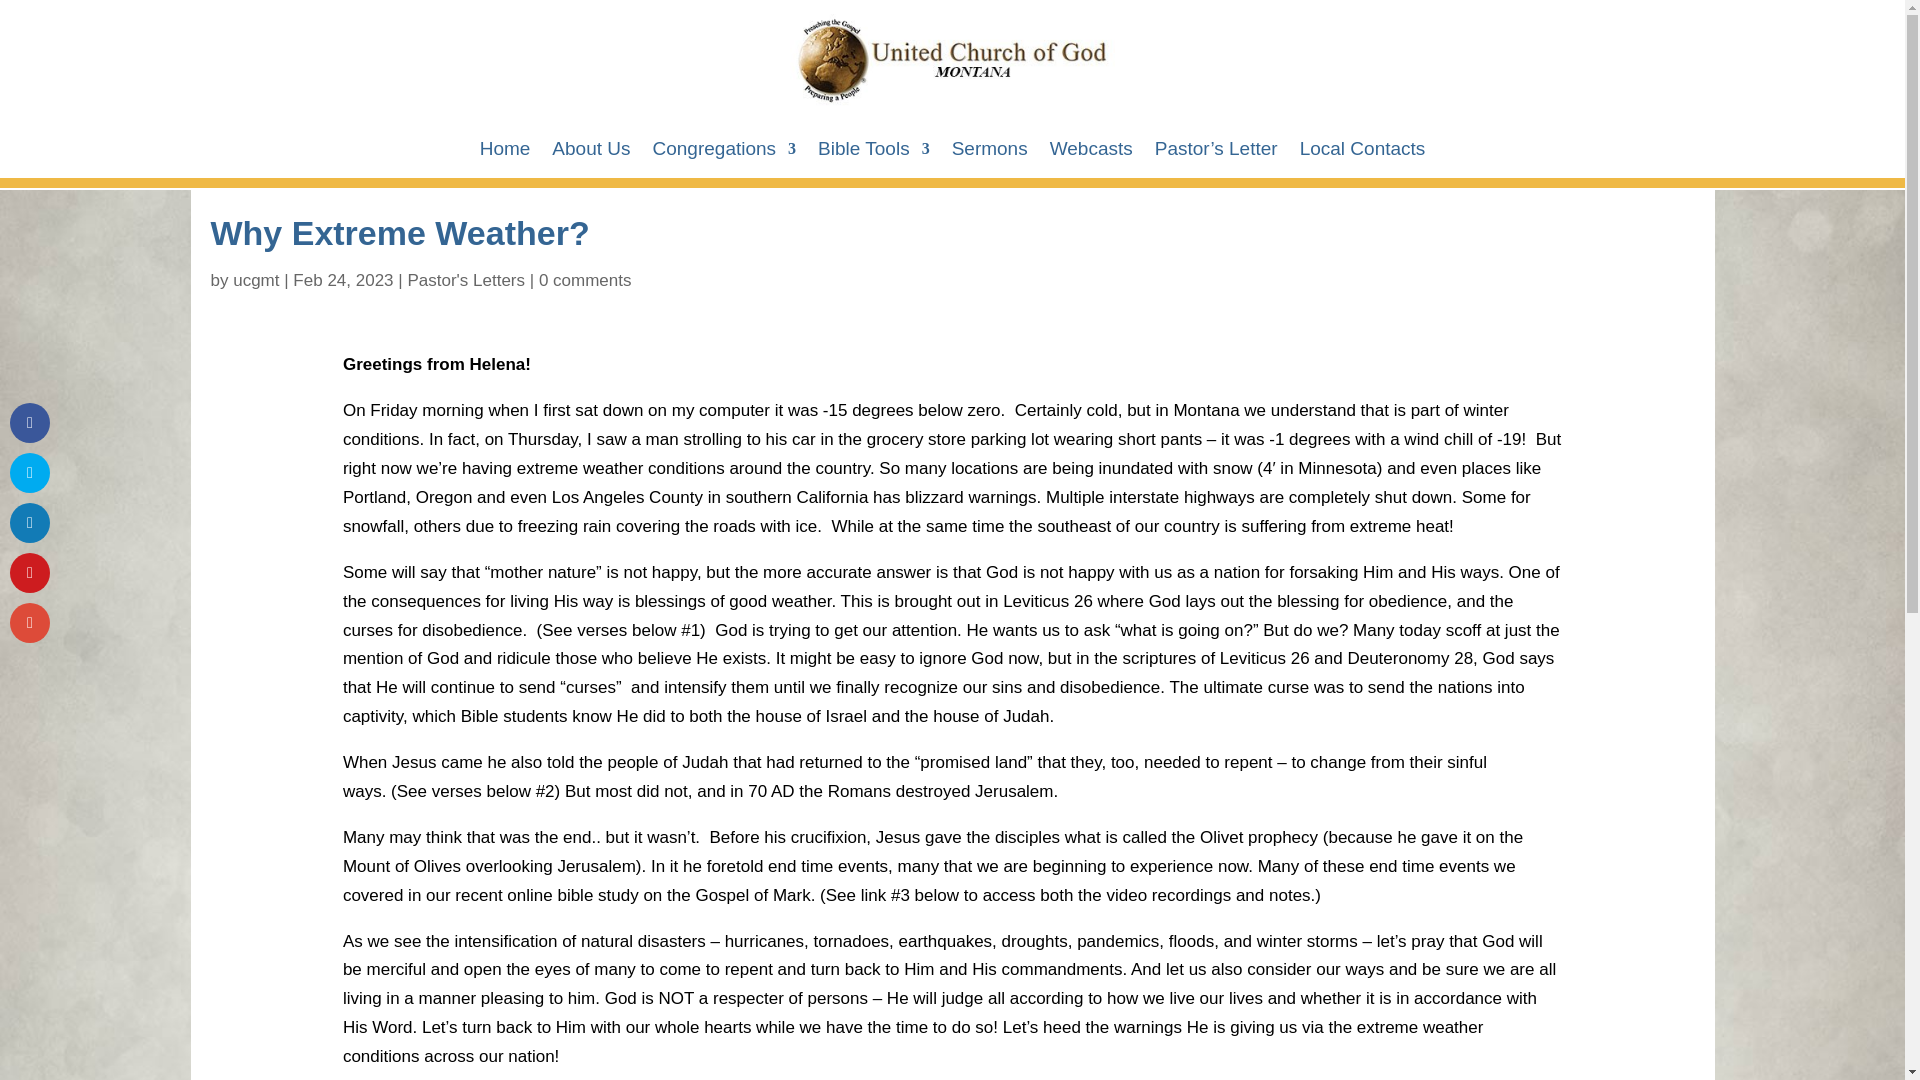 The height and width of the screenshot is (1080, 1920). Describe the element at coordinates (255, 280) in the screenshot. I see `ucgmt` at that location.